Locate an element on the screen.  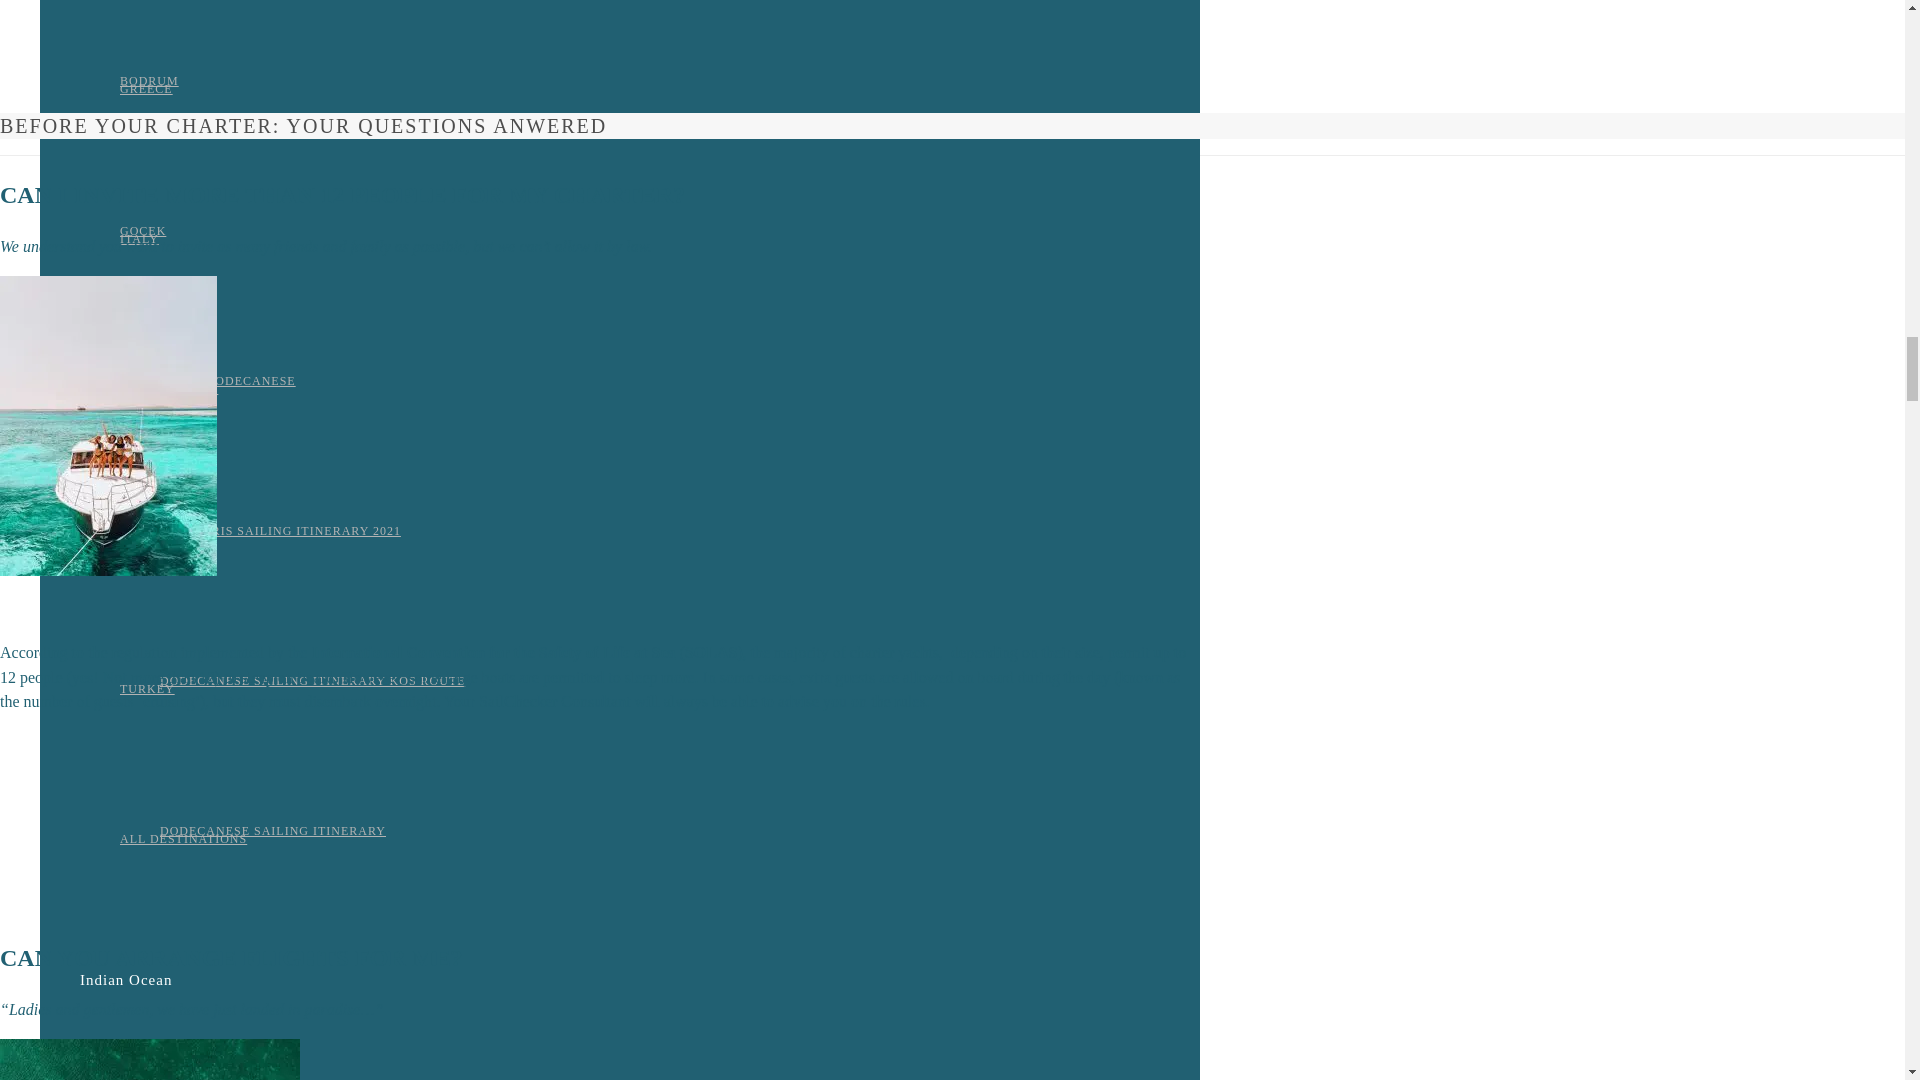
SPAIN is located at coordinates (139, 539).